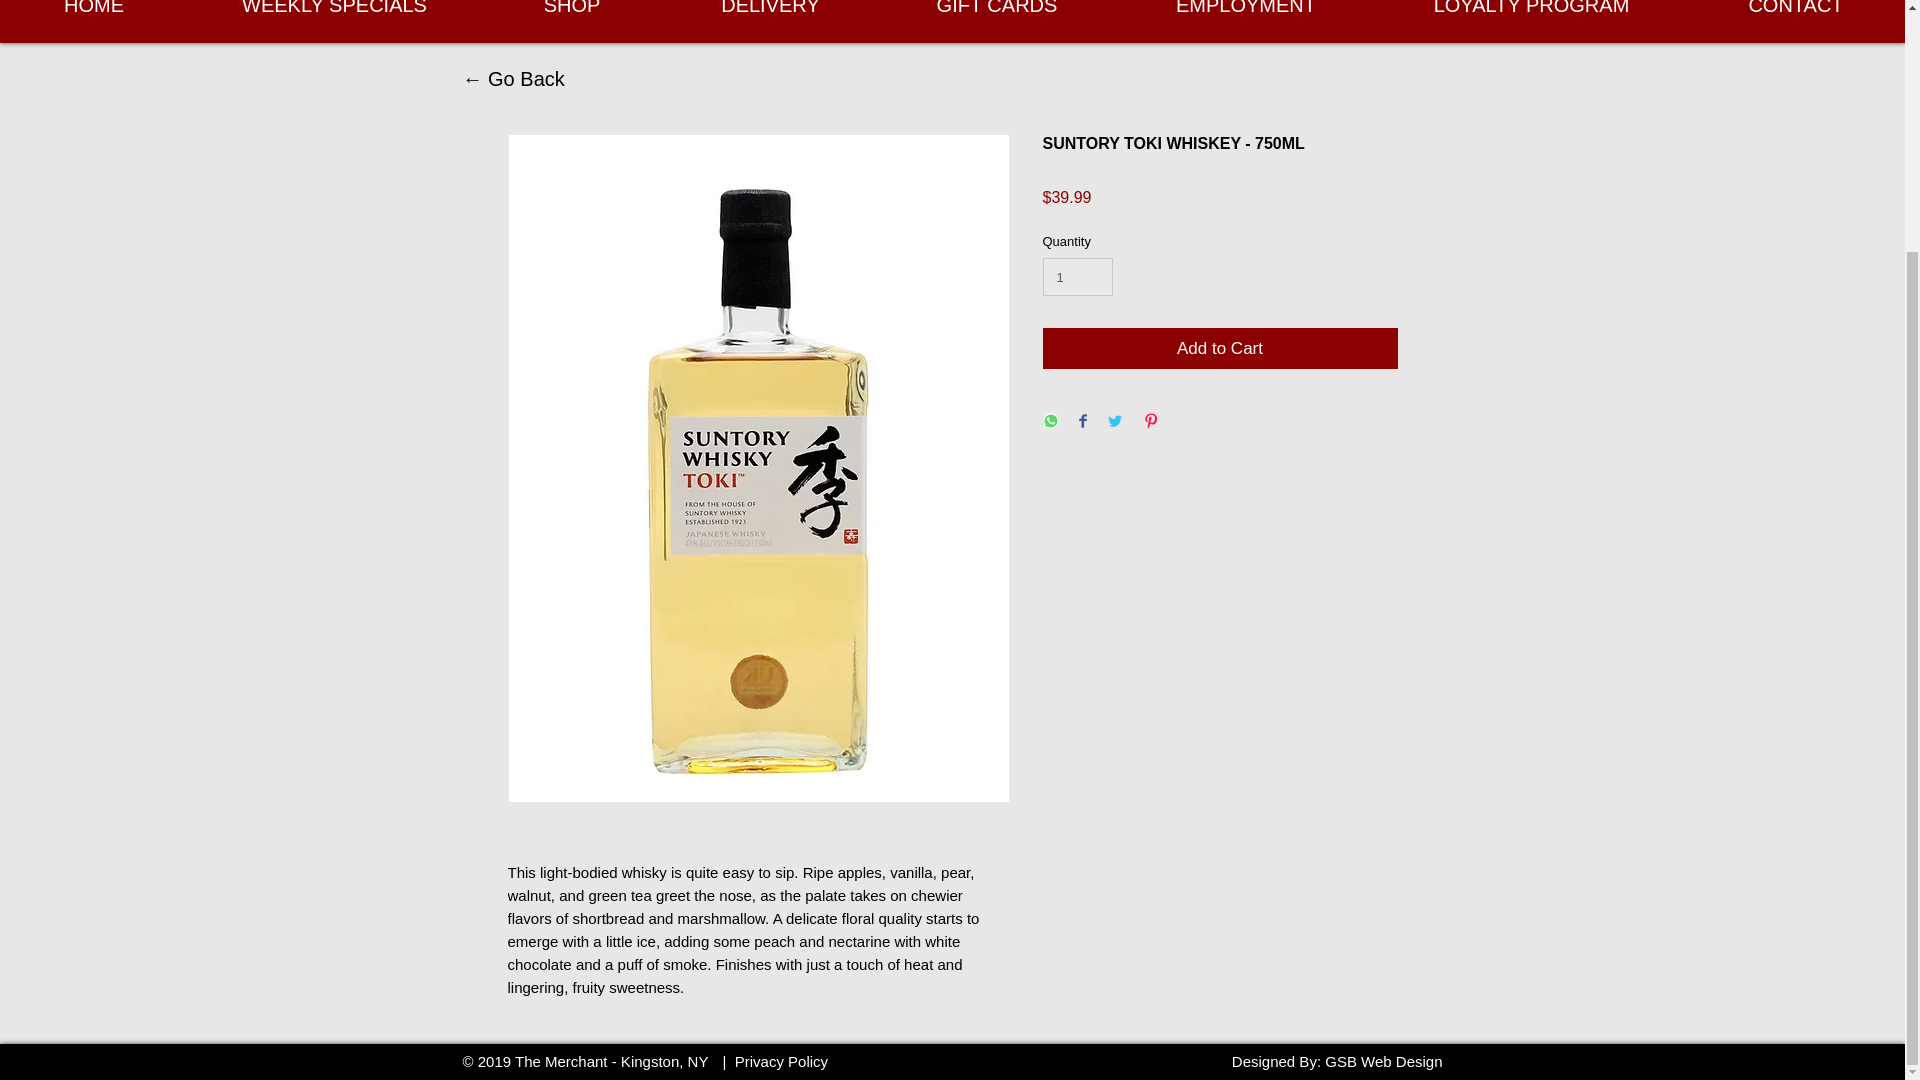 The height and width of the screenshot is (1080, 1920). Describe the element at coordinates (781, 1062) in the screenshot. I see `Privacy Policy` at that location.